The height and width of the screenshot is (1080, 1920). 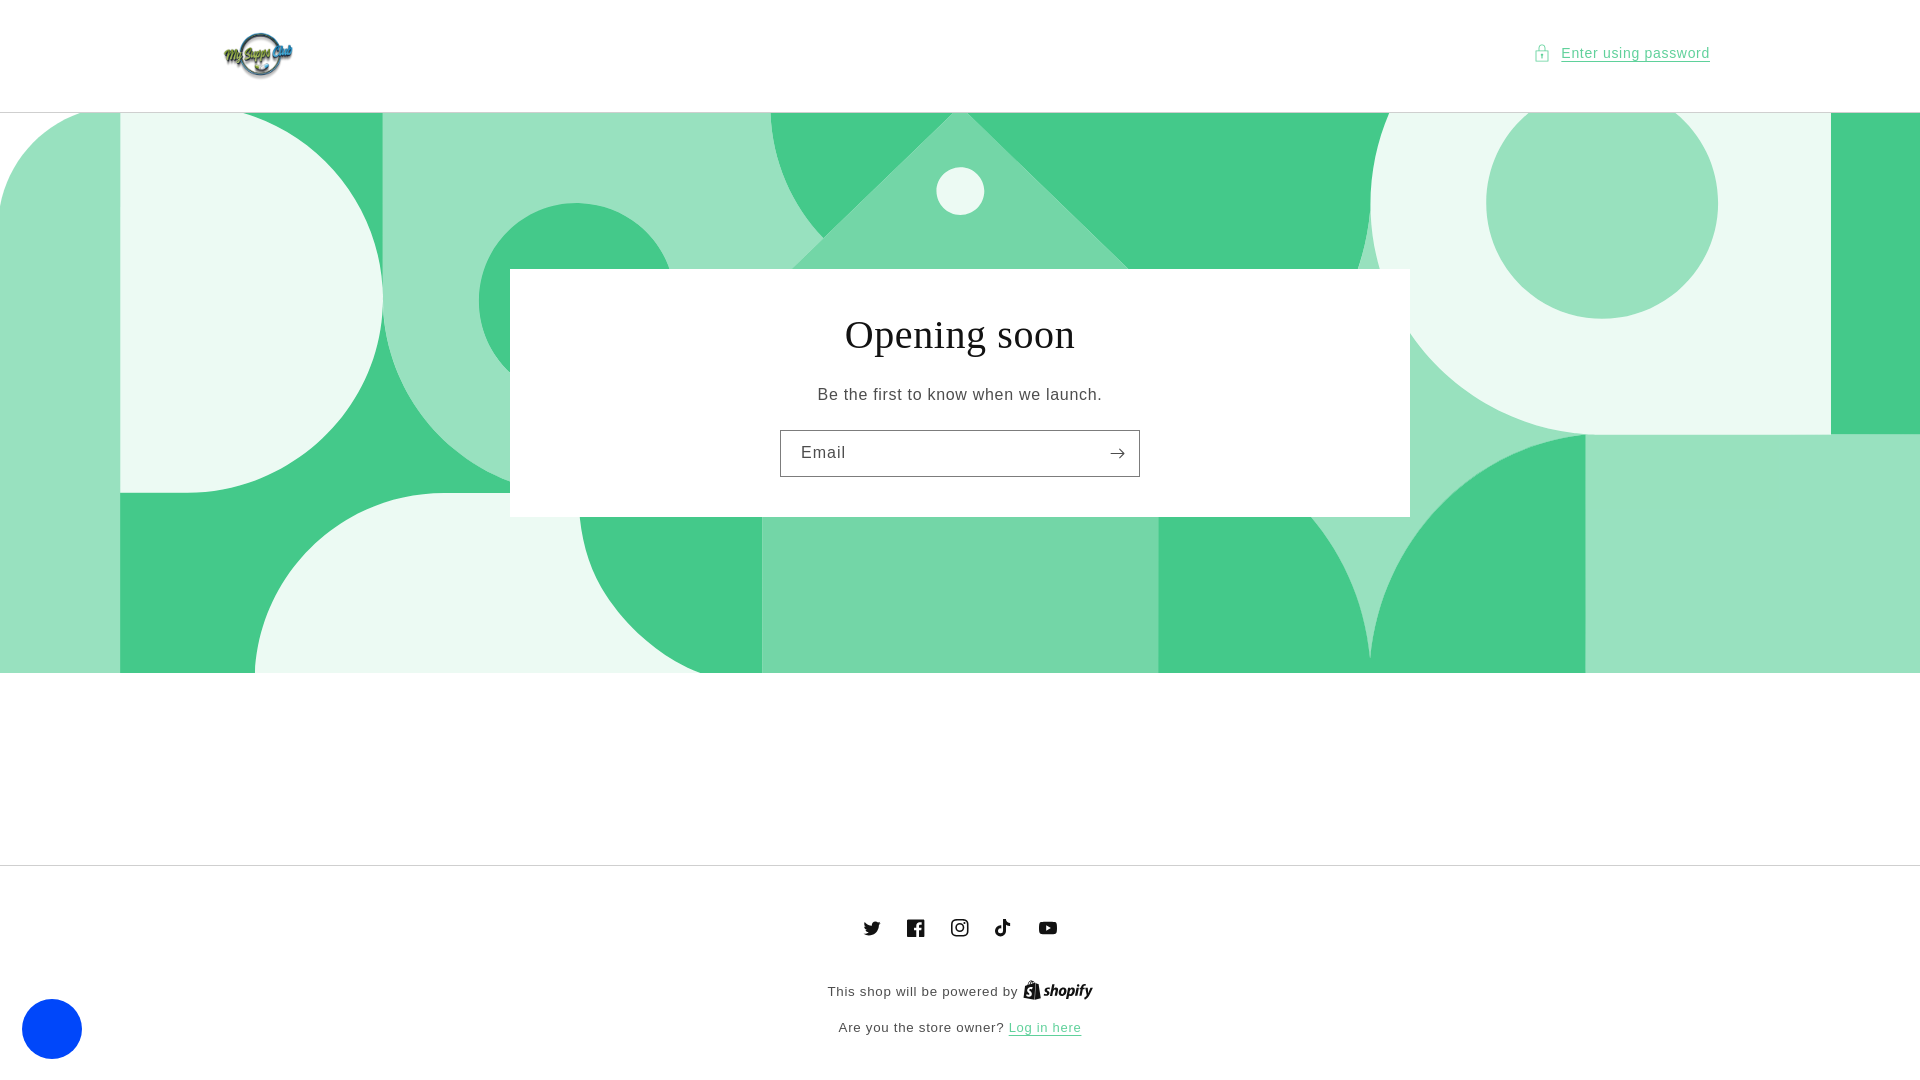 What do you see at coordinates (872, 928) in the screenshot?
I see `Twitter` at bounding box center [872, 928].